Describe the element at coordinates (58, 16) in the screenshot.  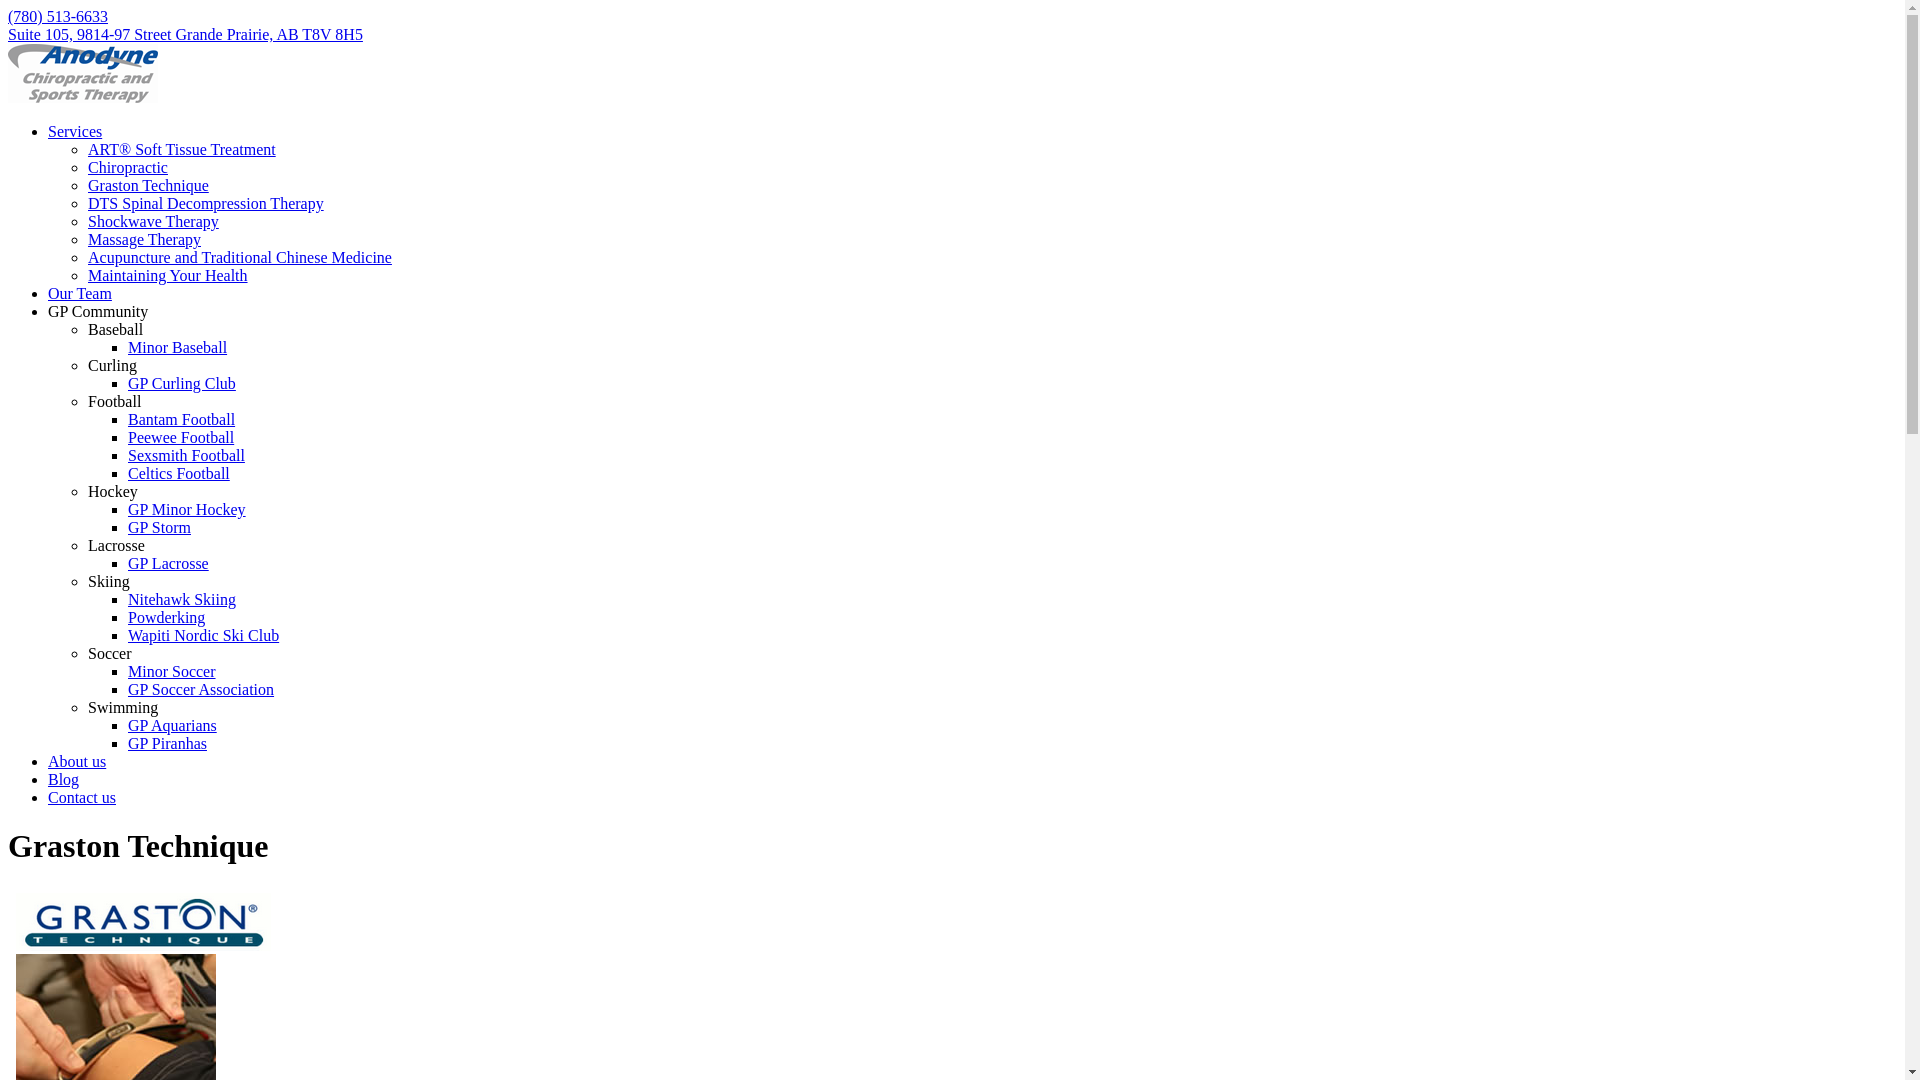
I see `(780) 513-6633` at that location.